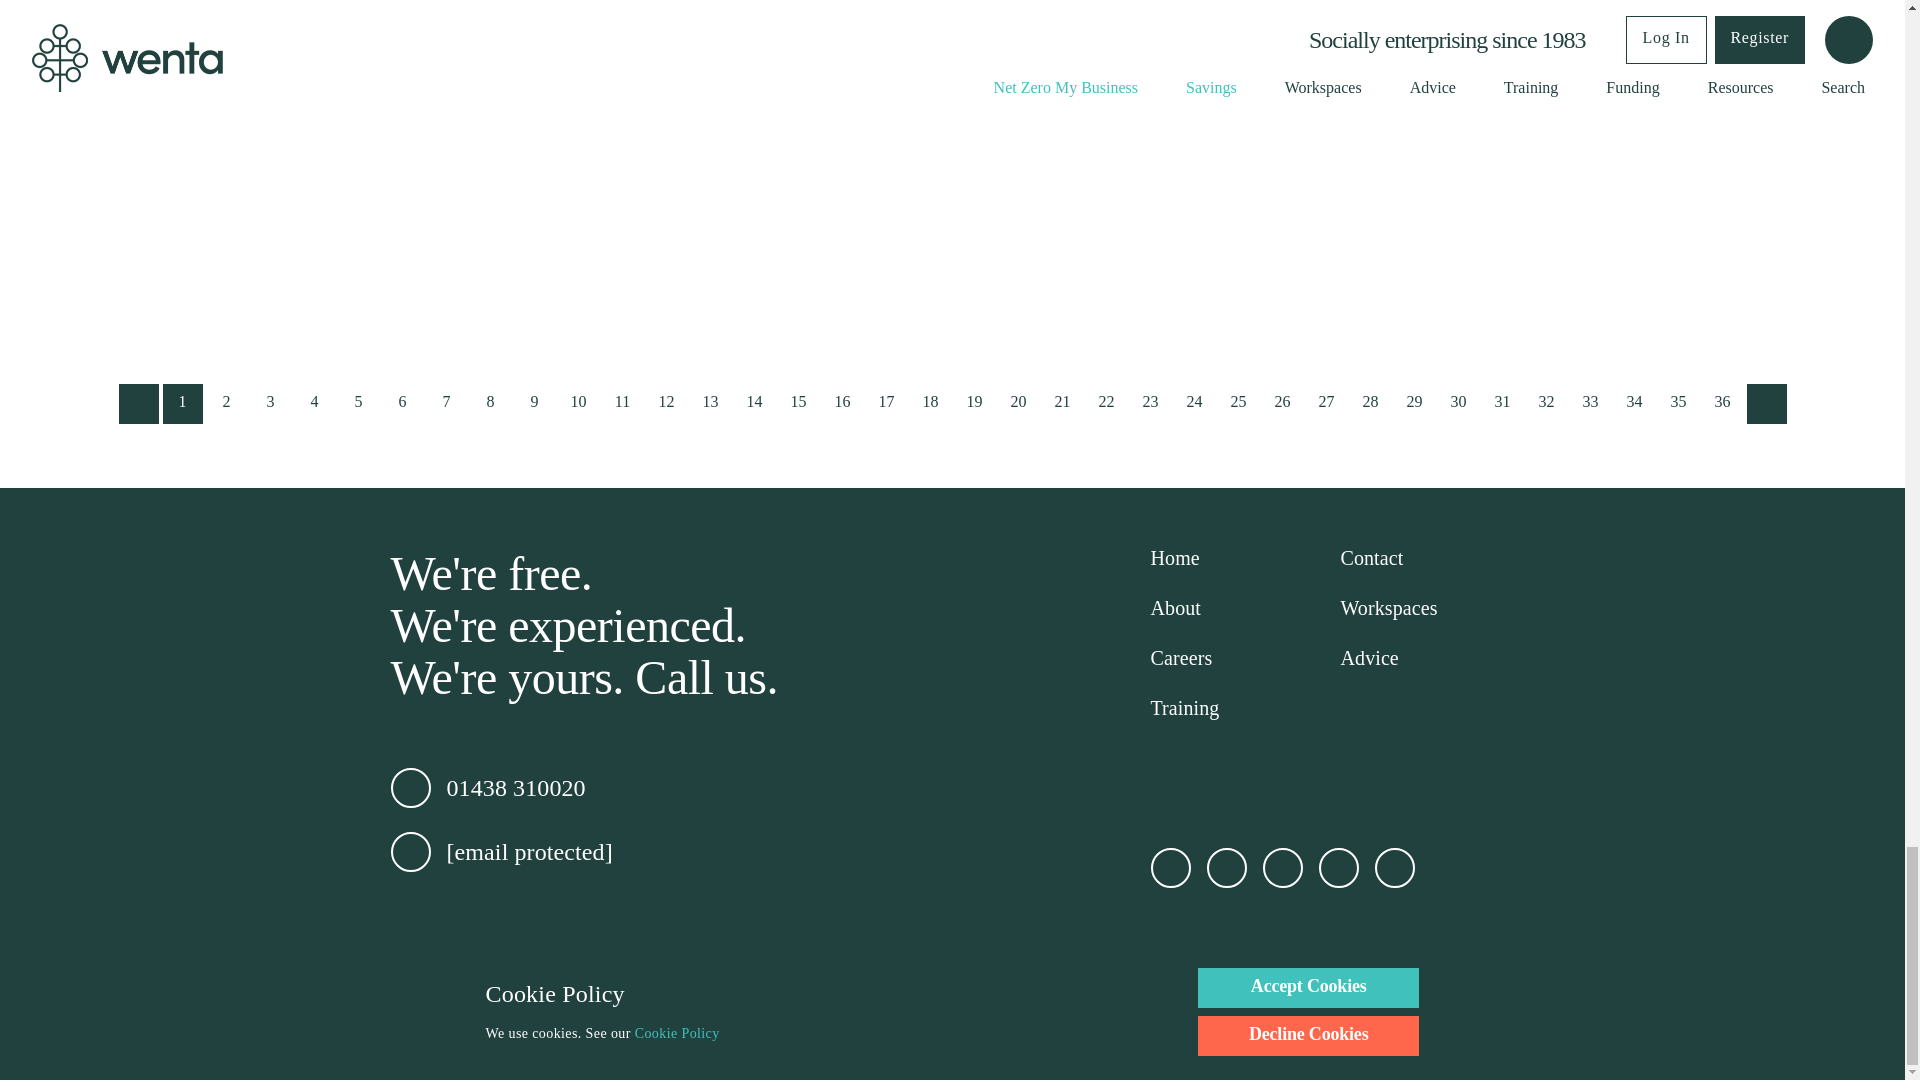 The height and width of the screenshot is (1080, 1920). Describe the element at coordinates (974, 404) in the screenshot. I see `19` at that location.